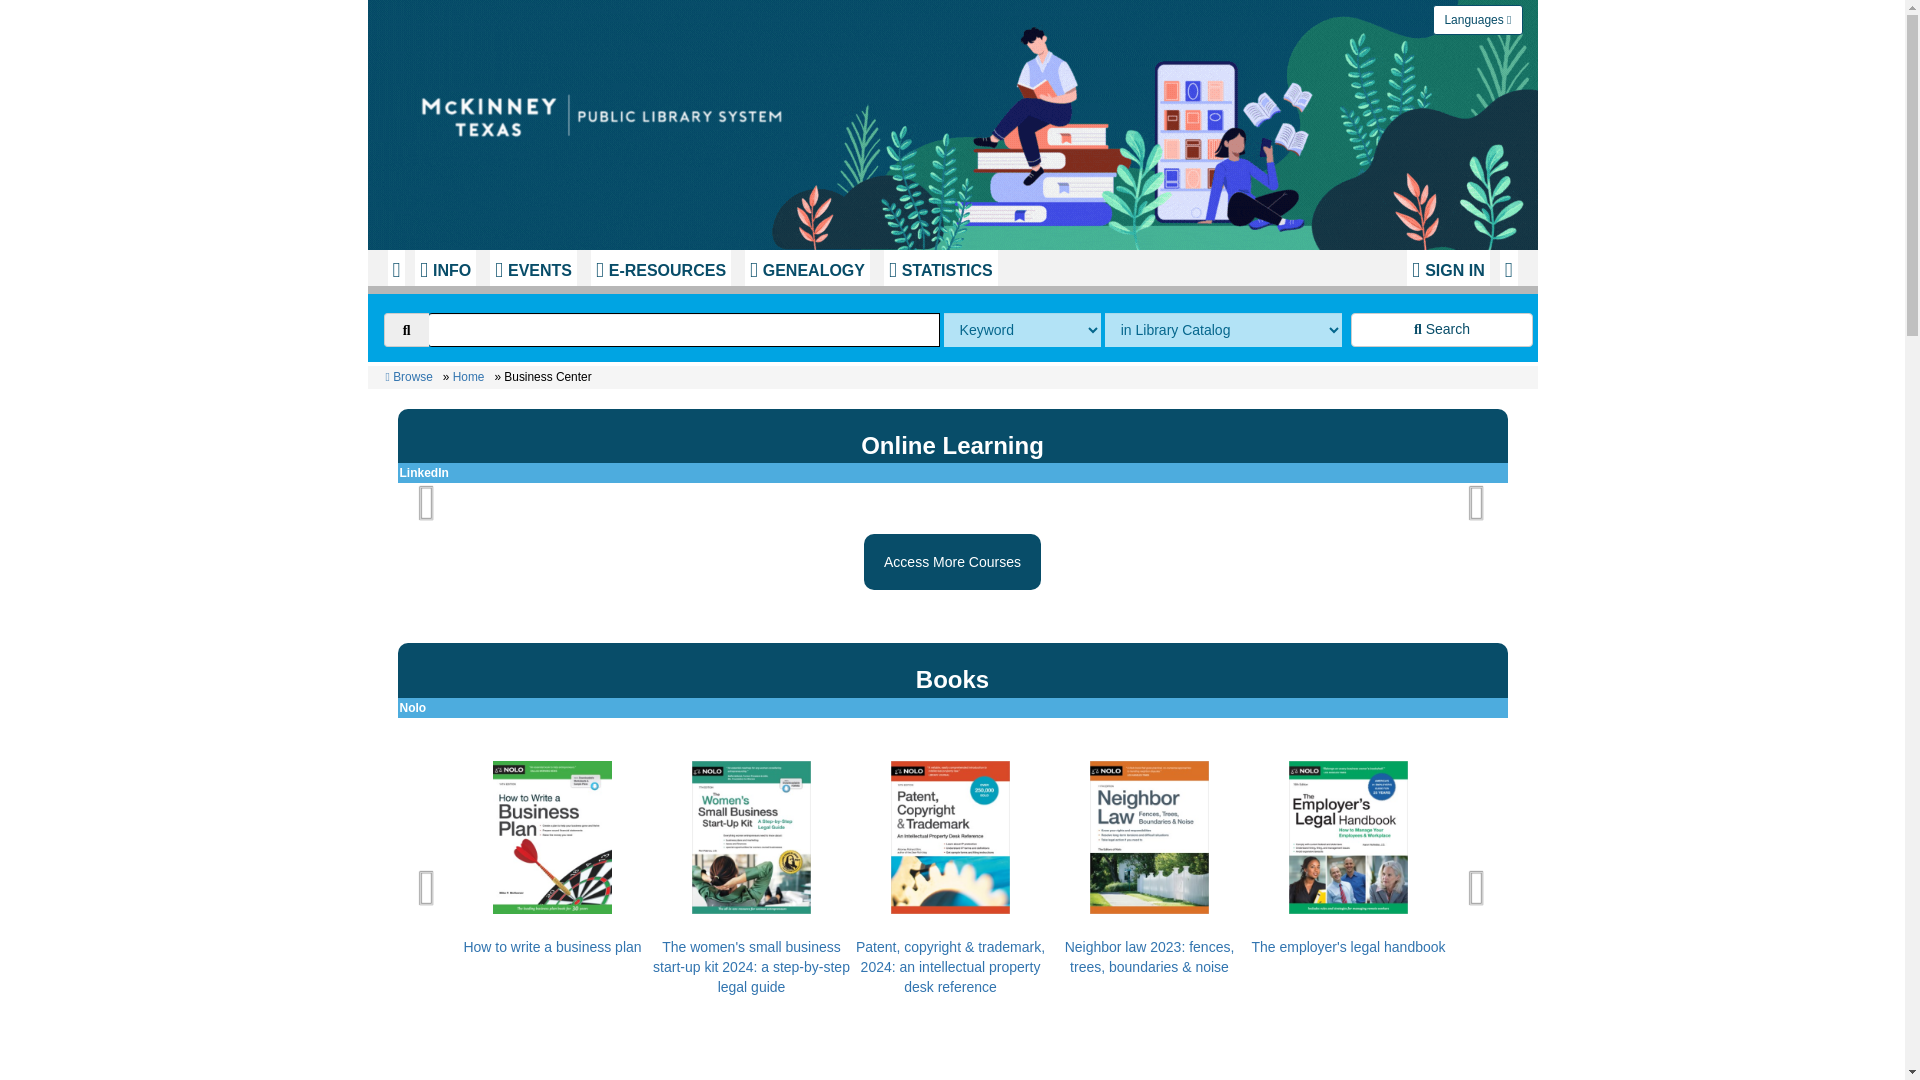  What do you see at coordinates (608, 109) in the screenshot?
I see `Return to Catalog Home` at bounding box center [608, 109].